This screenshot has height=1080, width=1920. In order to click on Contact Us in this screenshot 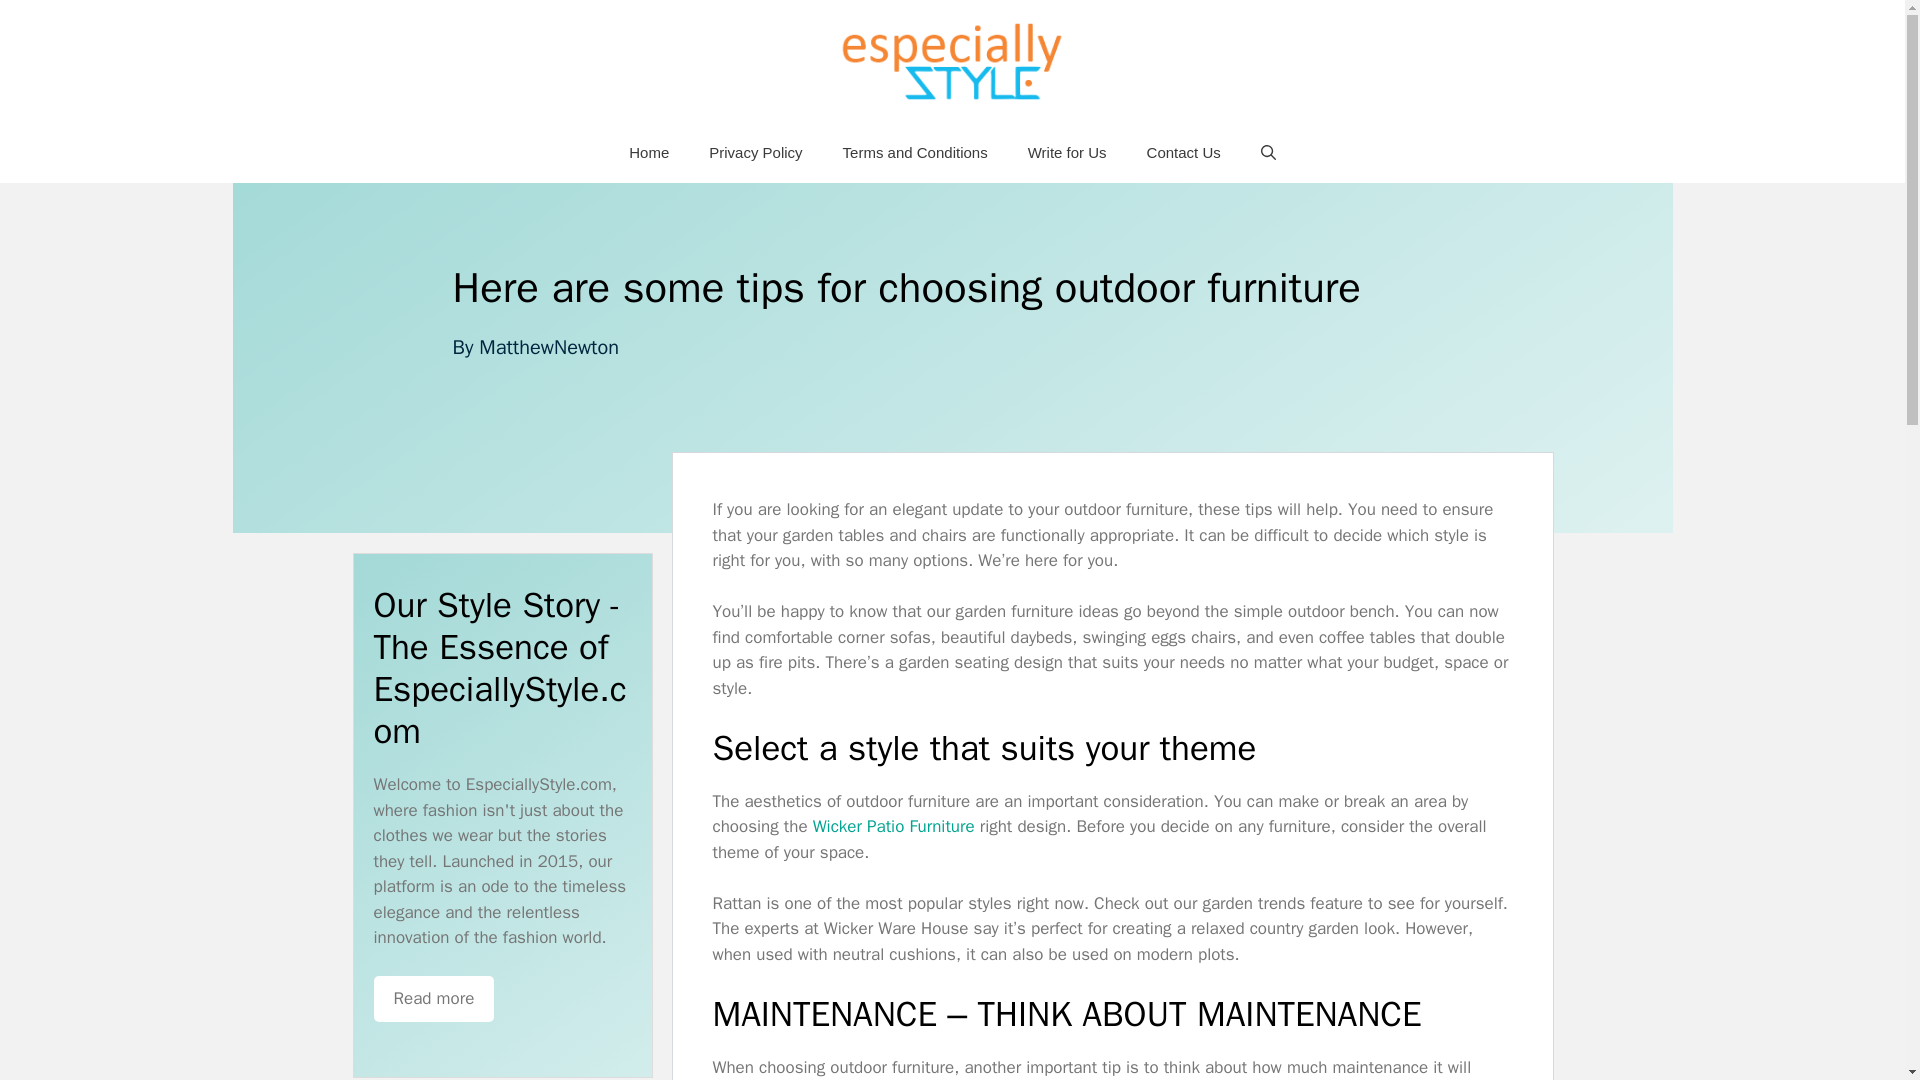, I will do `click(1184, 152)`.